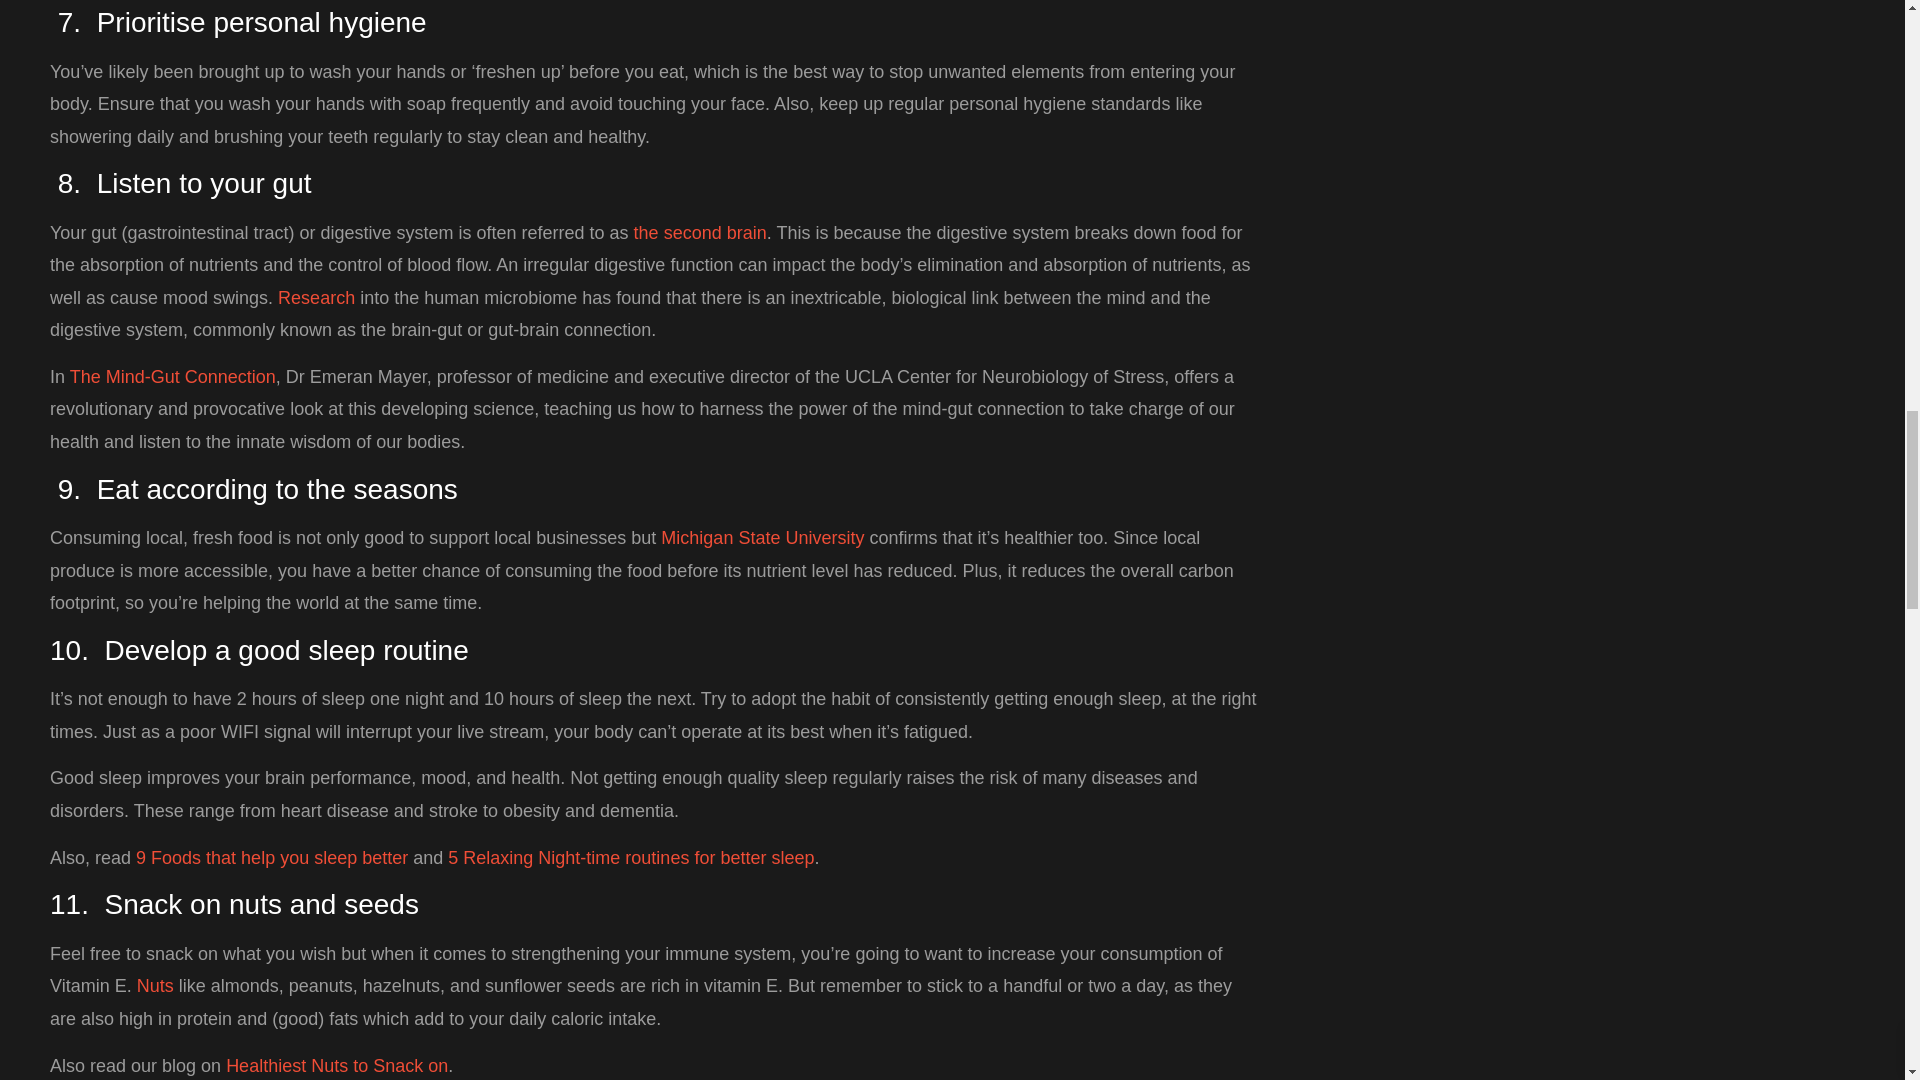 This screenshot has height=1080, width=1920. Describe the element at coordinates (272, 858) in the screenshot. I see `9 Foods that help you sleep better` at that location.